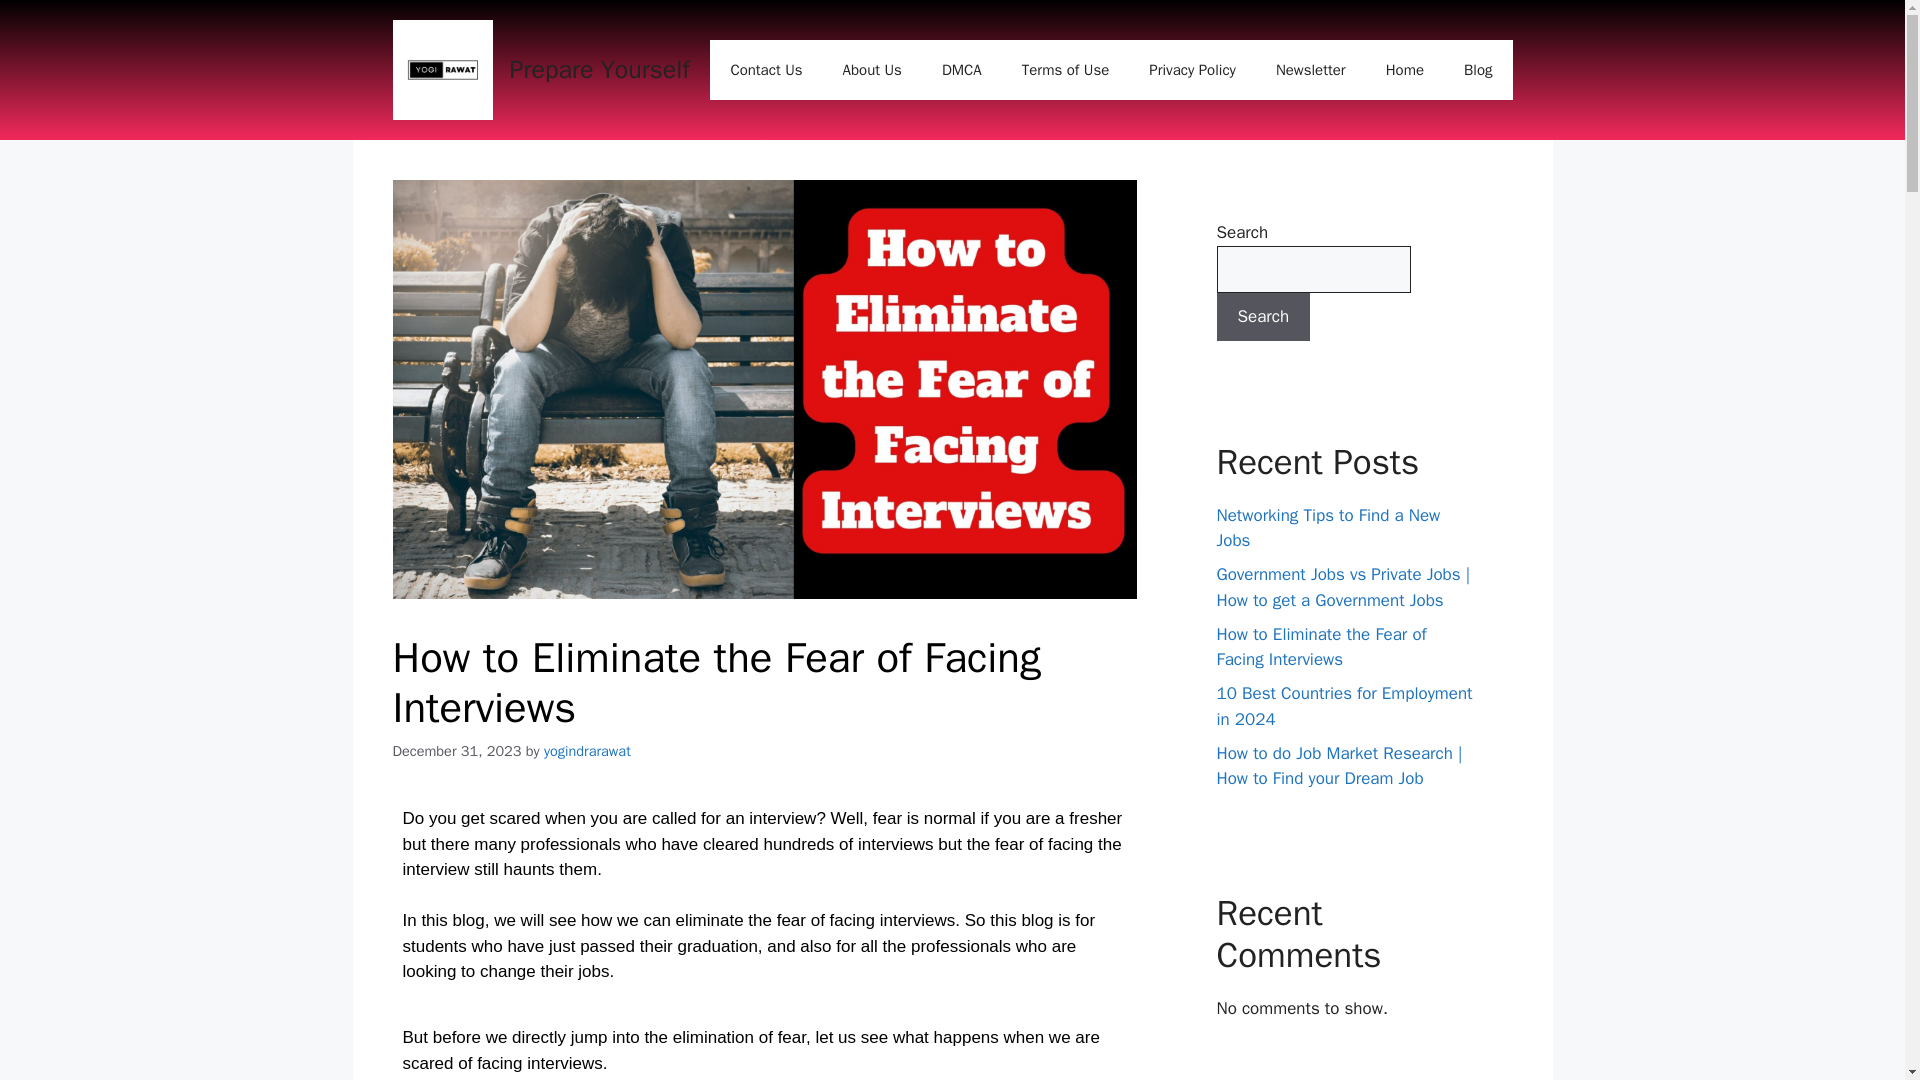 This screenshot has height=1080, width=1920. I want to click on View all posts by yogindrarawat, so click(587, 750).